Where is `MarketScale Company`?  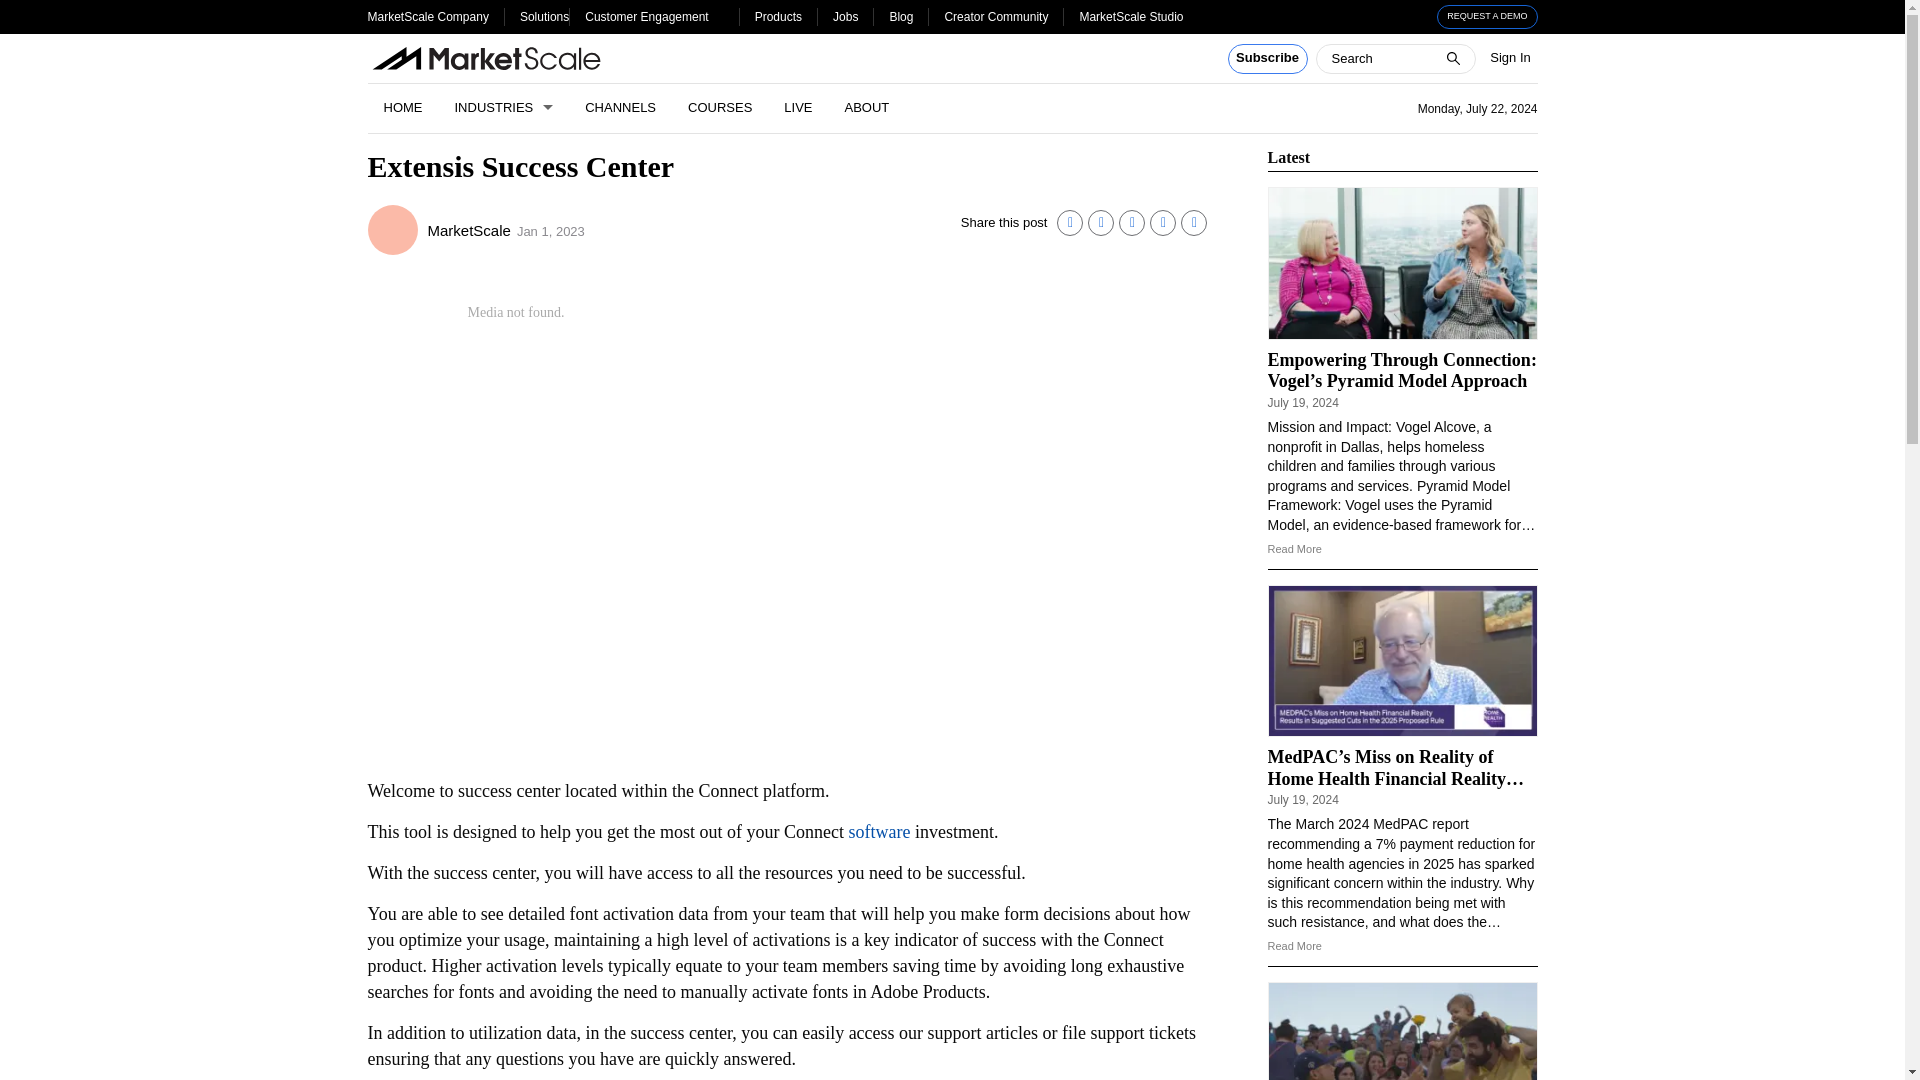 MarketScale Company is located at coordinates (428, 16).